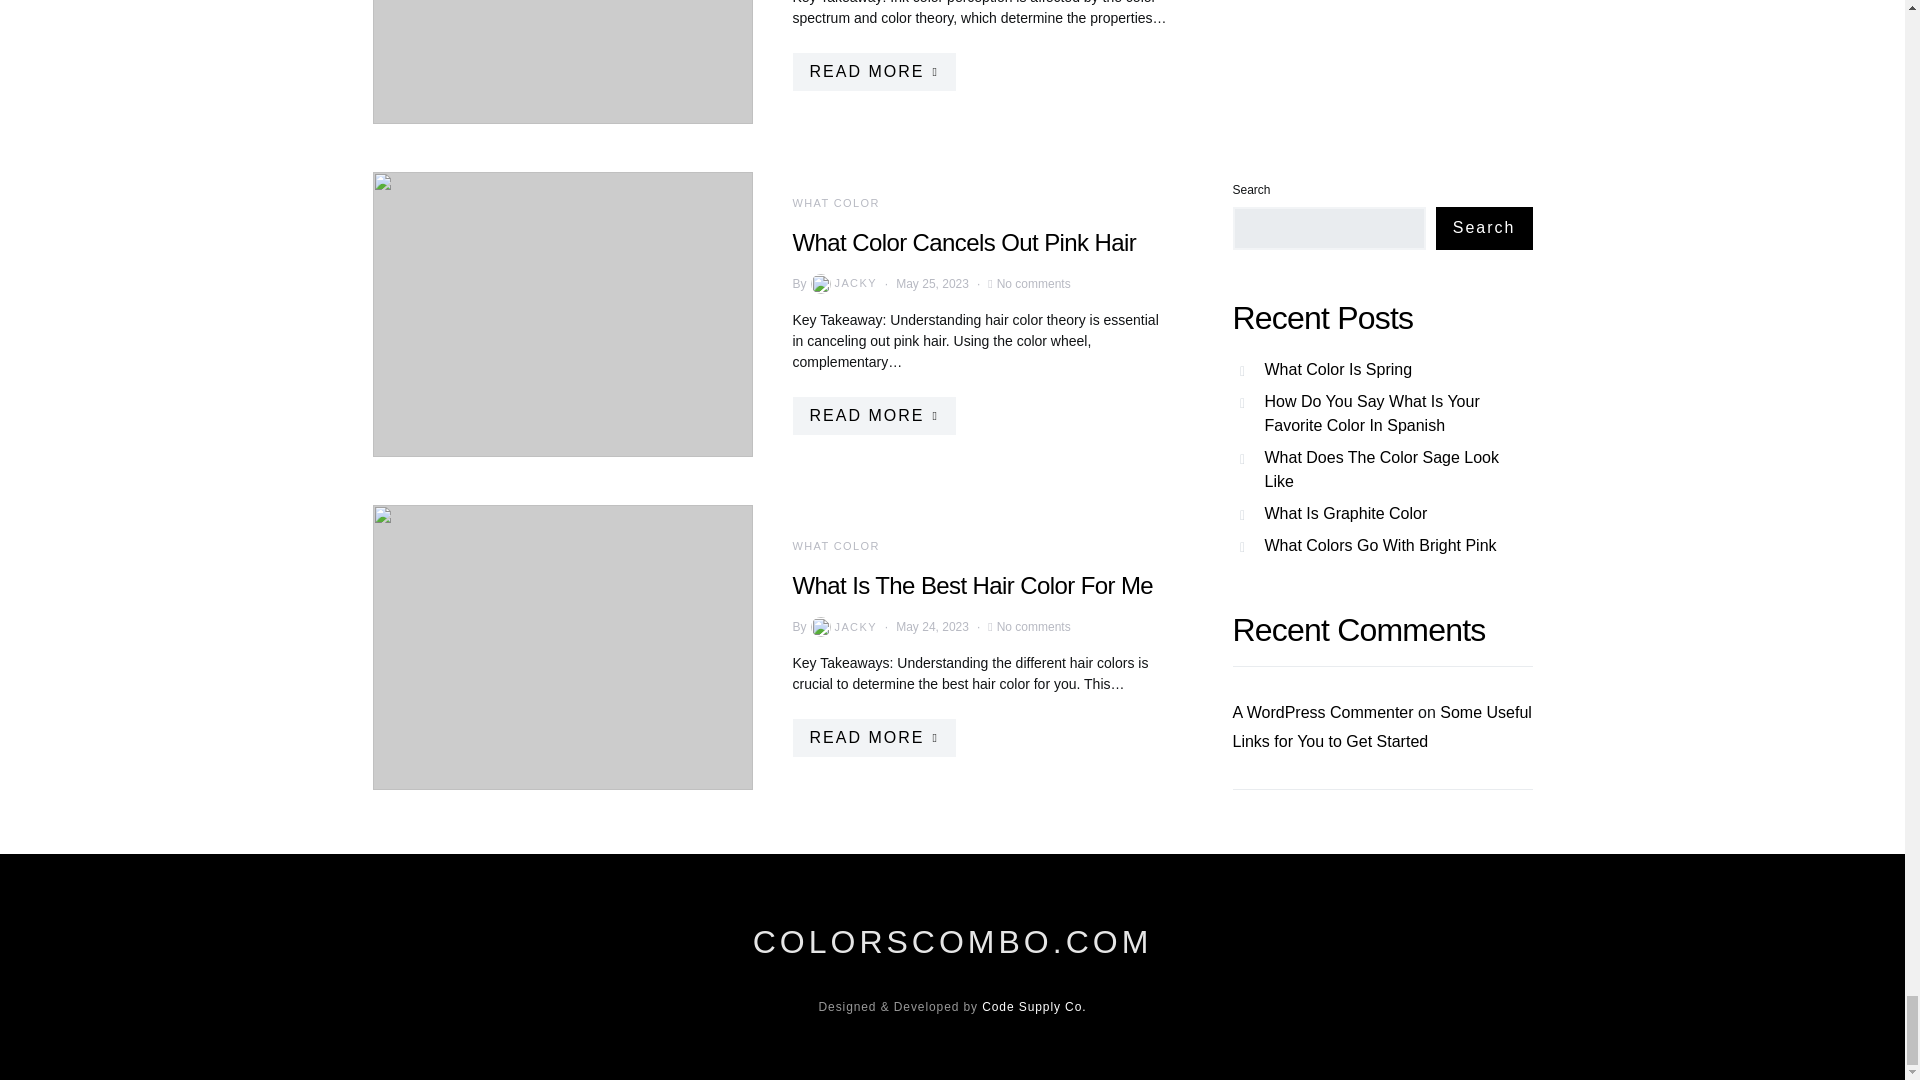  What do you see at coordinates (842, 282) in the screenshot?
I see `View all posts by Jacky` at bounding box center [842, 282].